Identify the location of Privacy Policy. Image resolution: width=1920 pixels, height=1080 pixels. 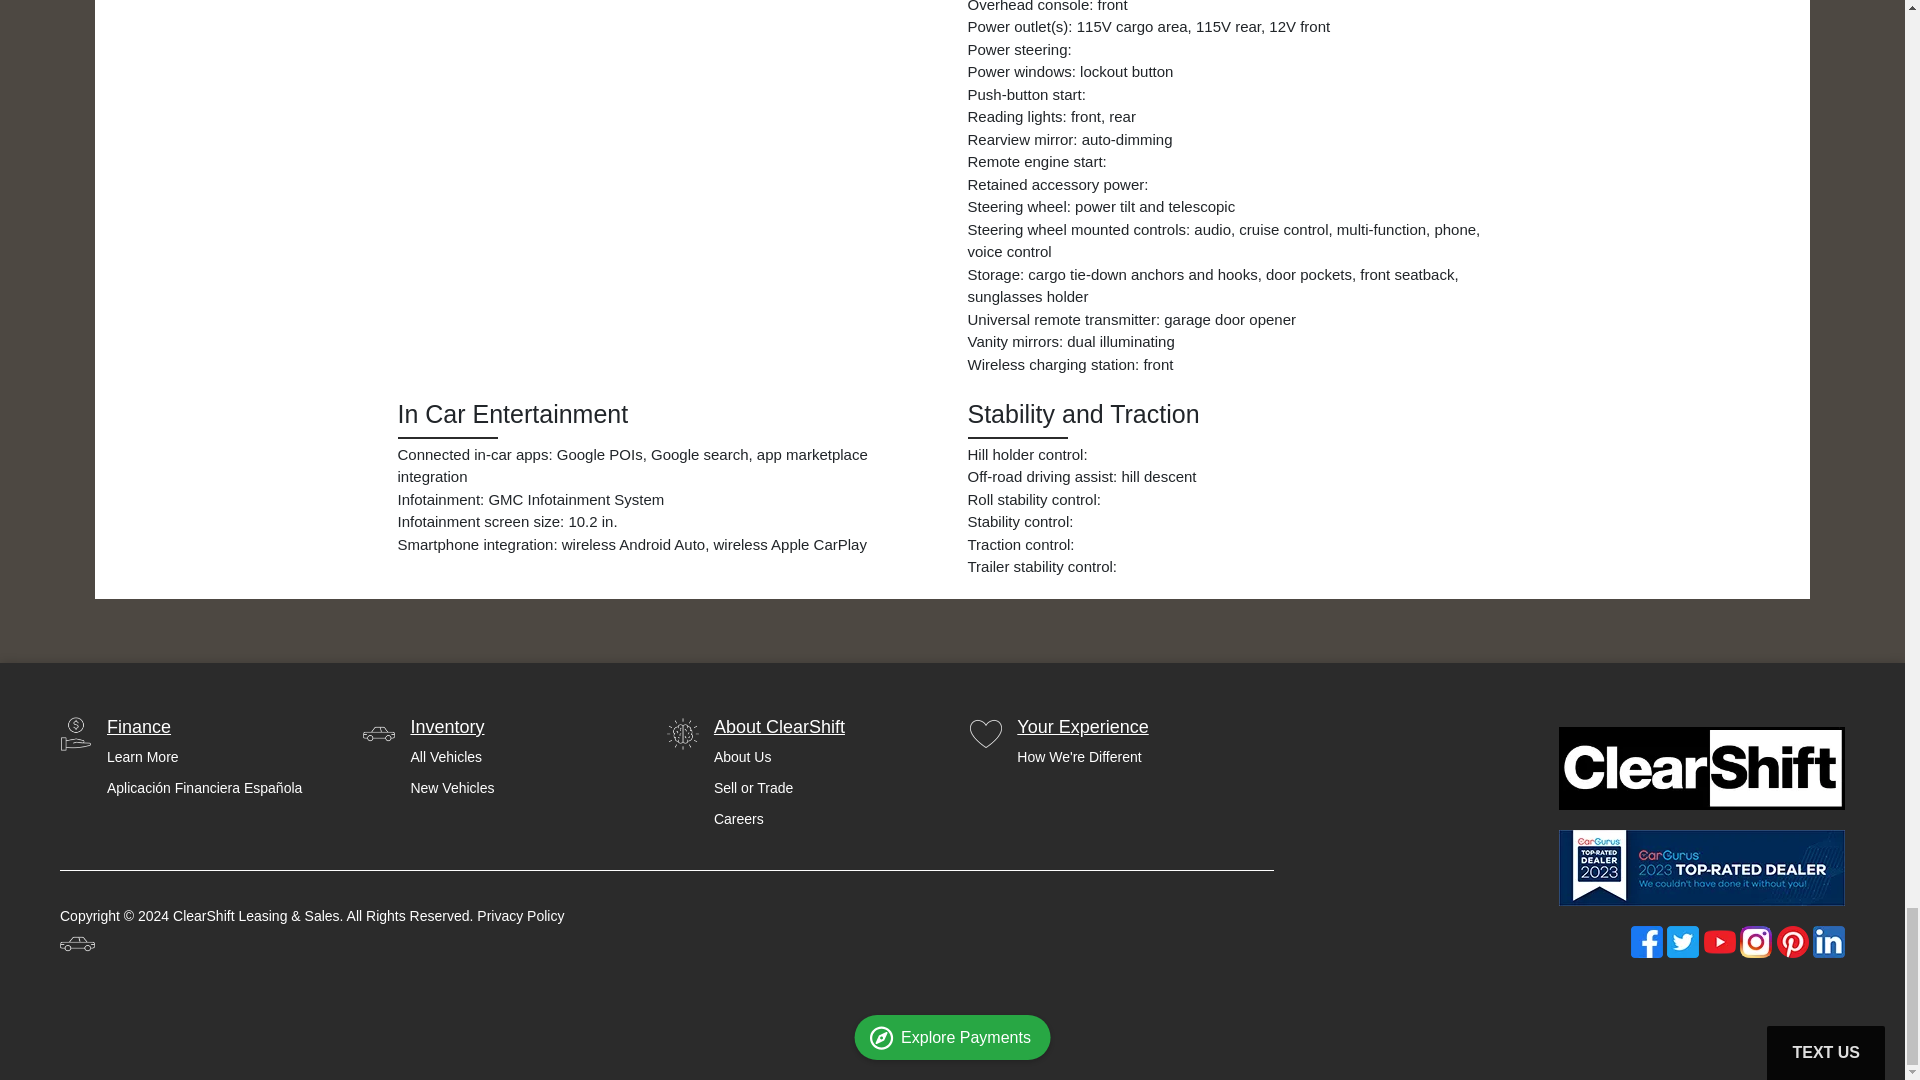
(520, 916).